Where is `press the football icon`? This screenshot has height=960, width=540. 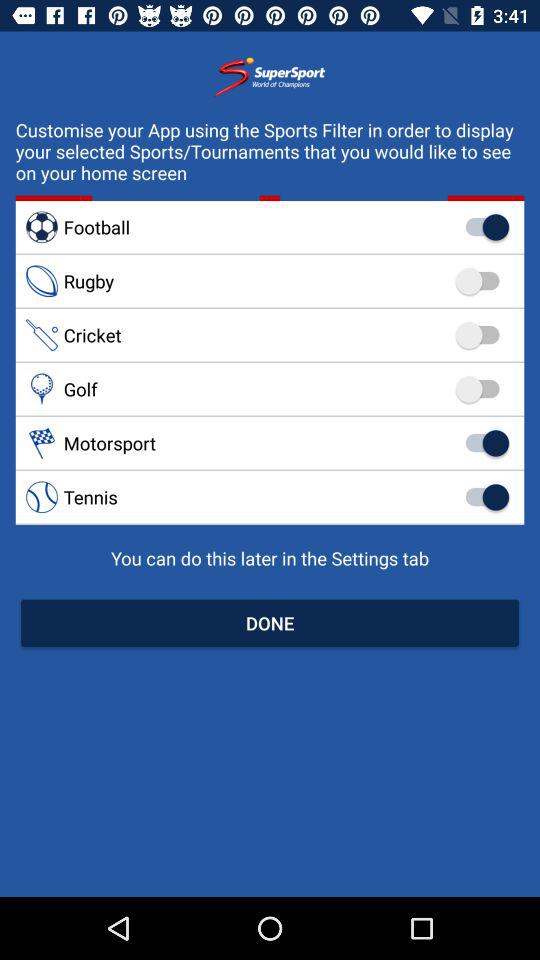
press the football icon is located at coordinates (270, 226).